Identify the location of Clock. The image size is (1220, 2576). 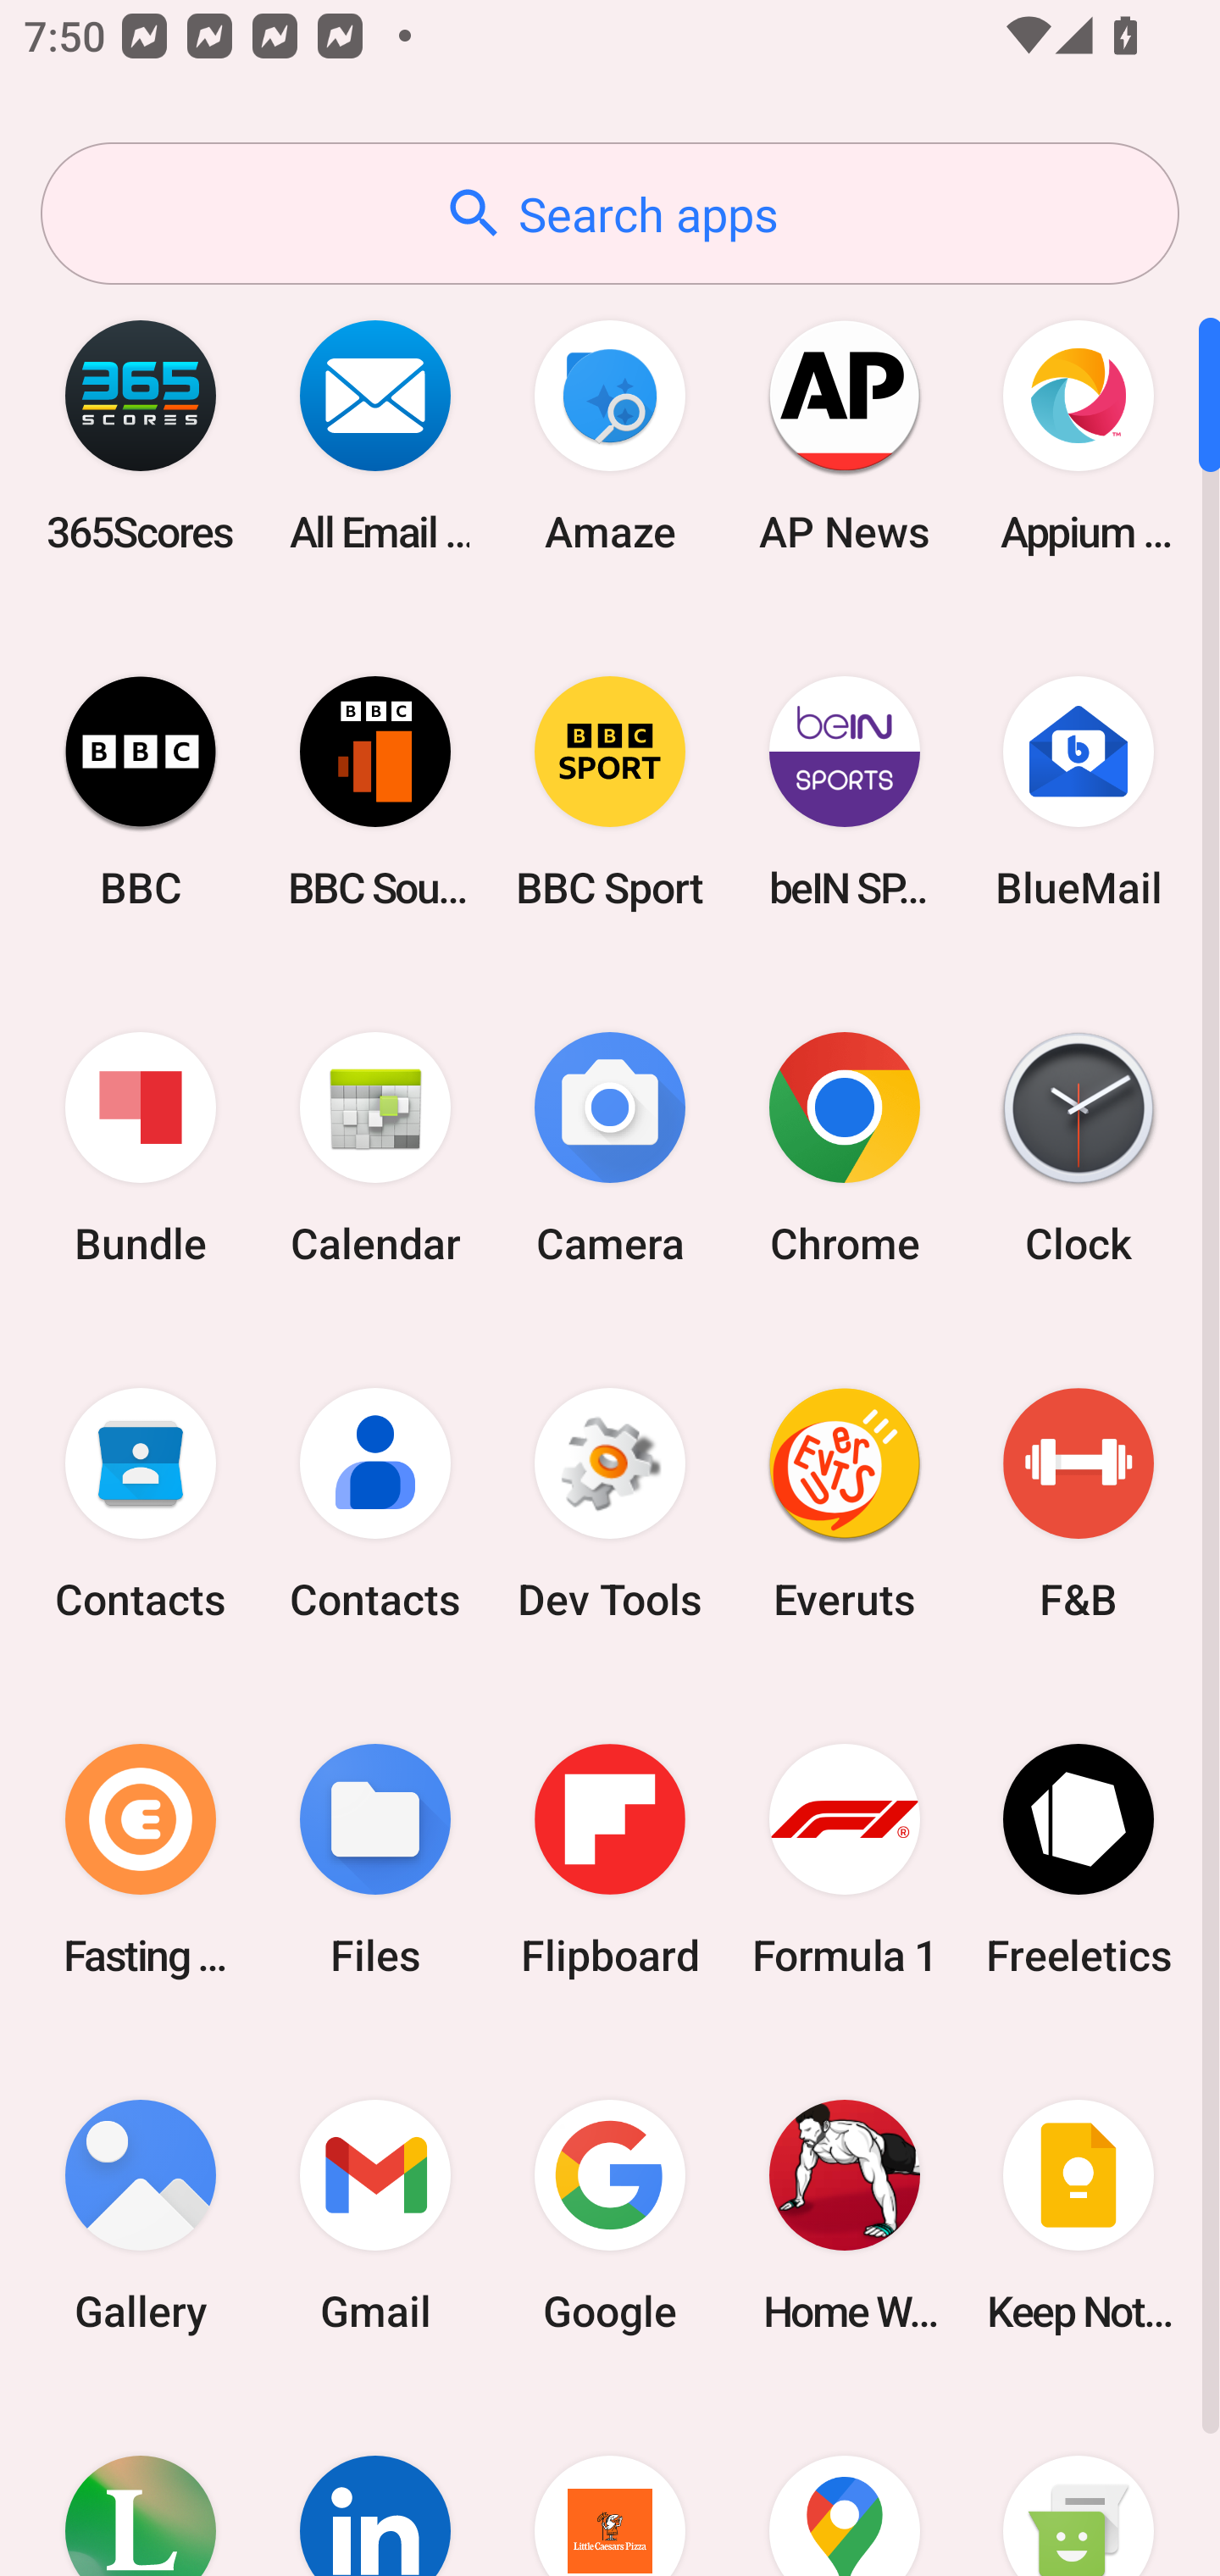
(1079, 1149).